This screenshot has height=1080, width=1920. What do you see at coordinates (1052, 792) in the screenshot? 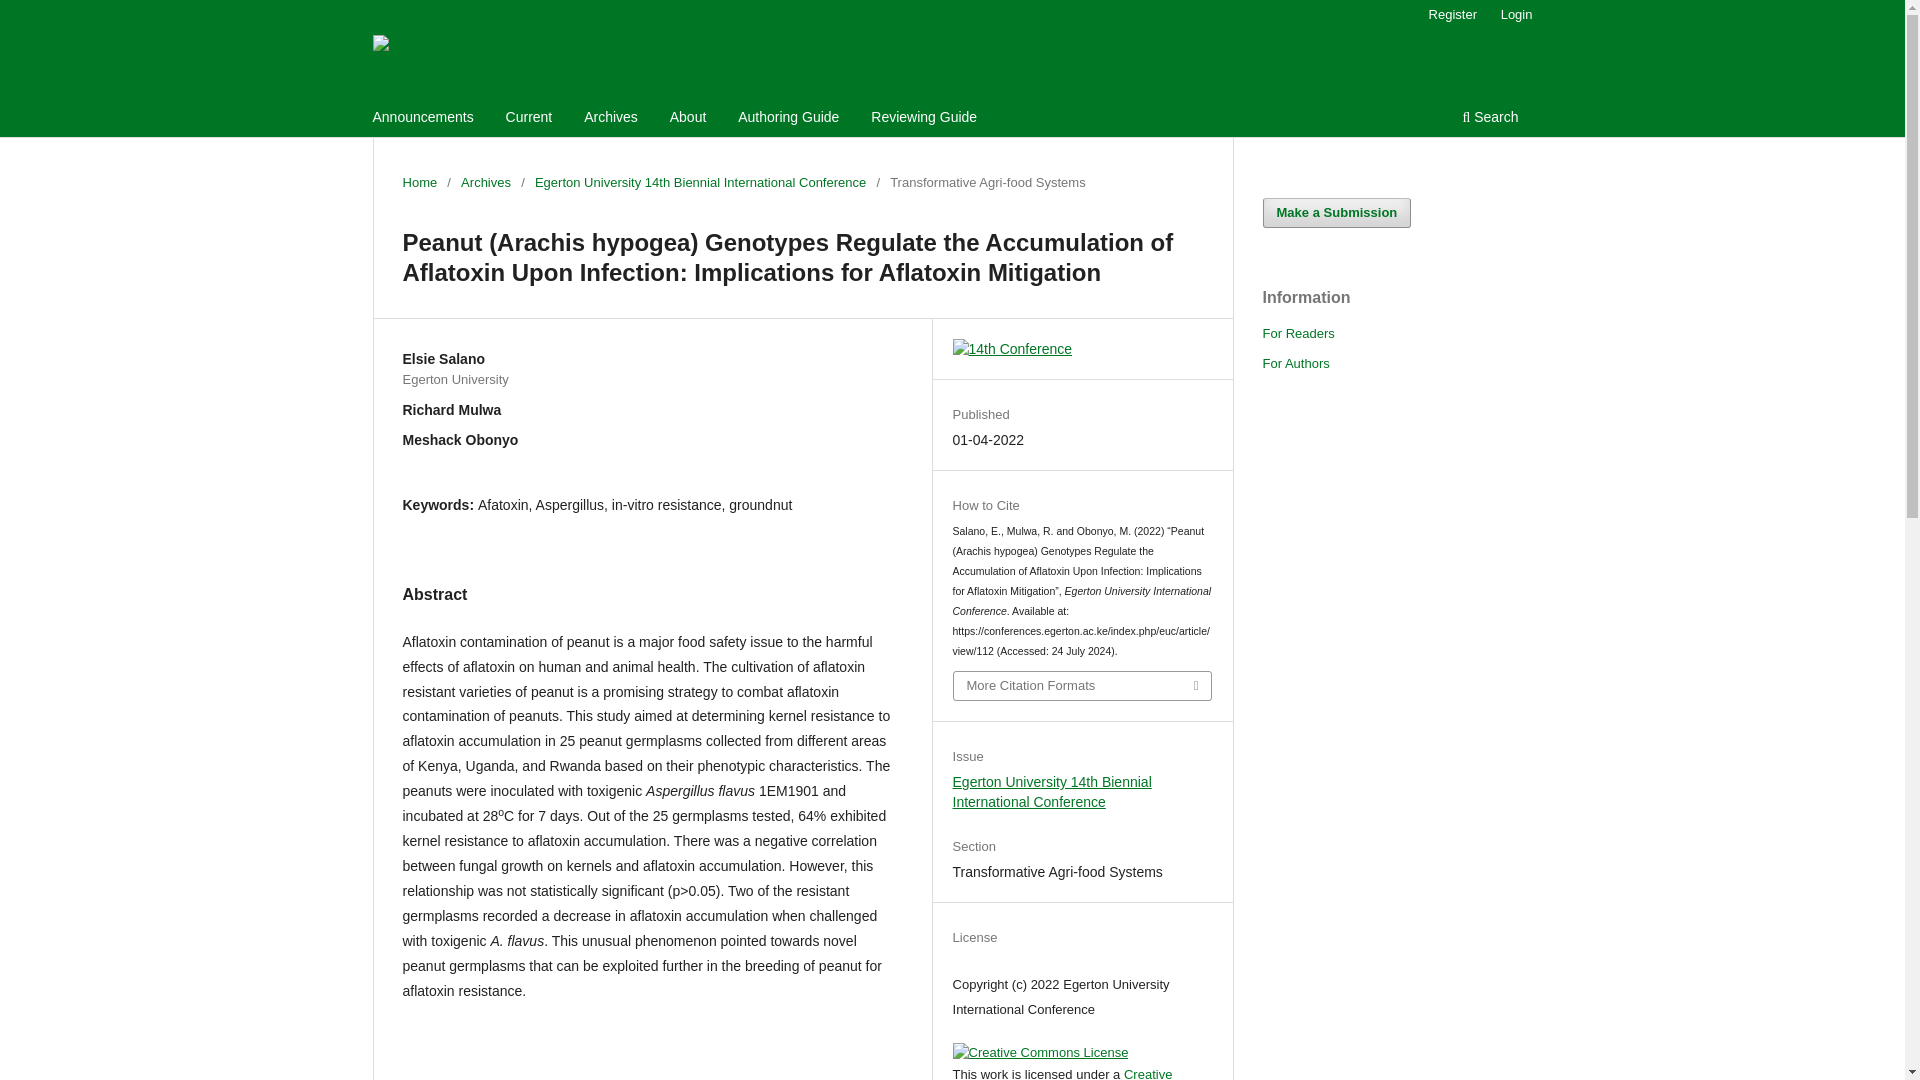
I see `Egerton University 14th Biennial International Conference` at bounding box center [1052, 792].